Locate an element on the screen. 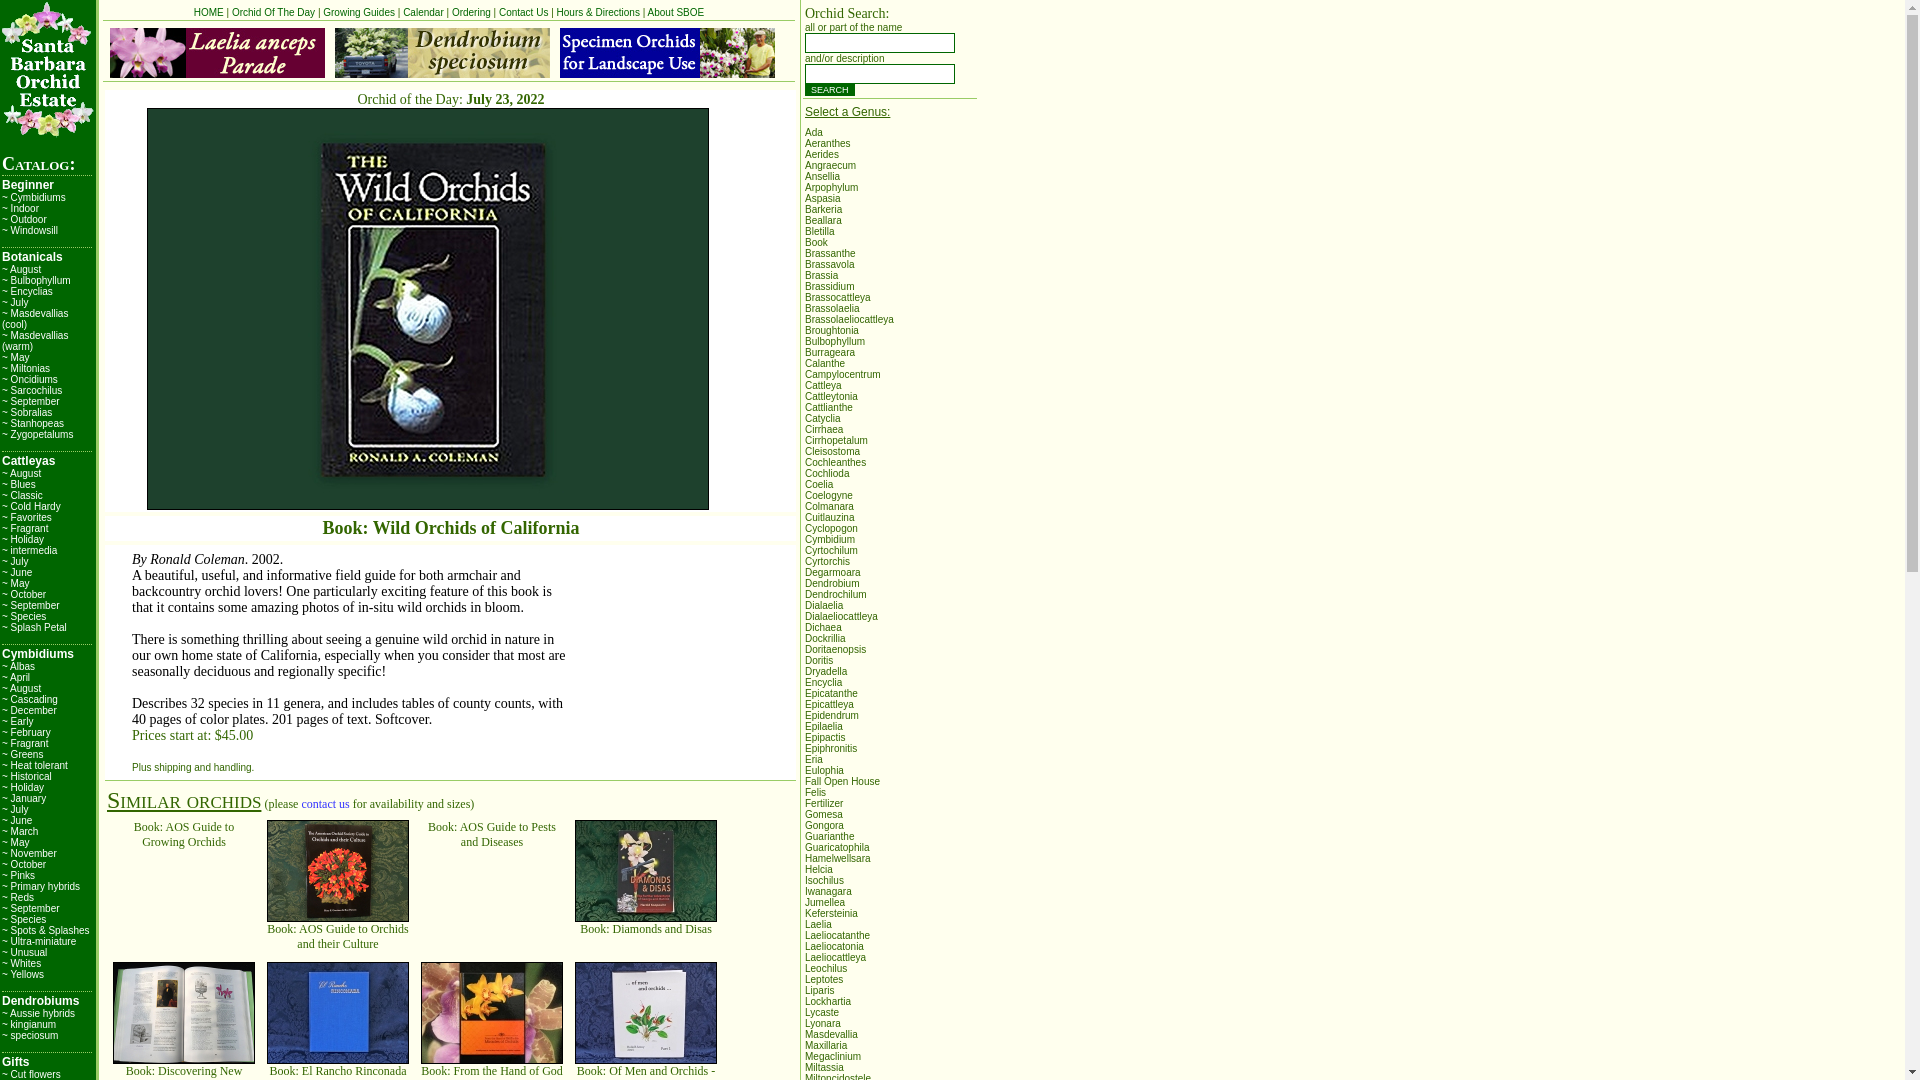  SEARCH is located at coordinates (829, 90).